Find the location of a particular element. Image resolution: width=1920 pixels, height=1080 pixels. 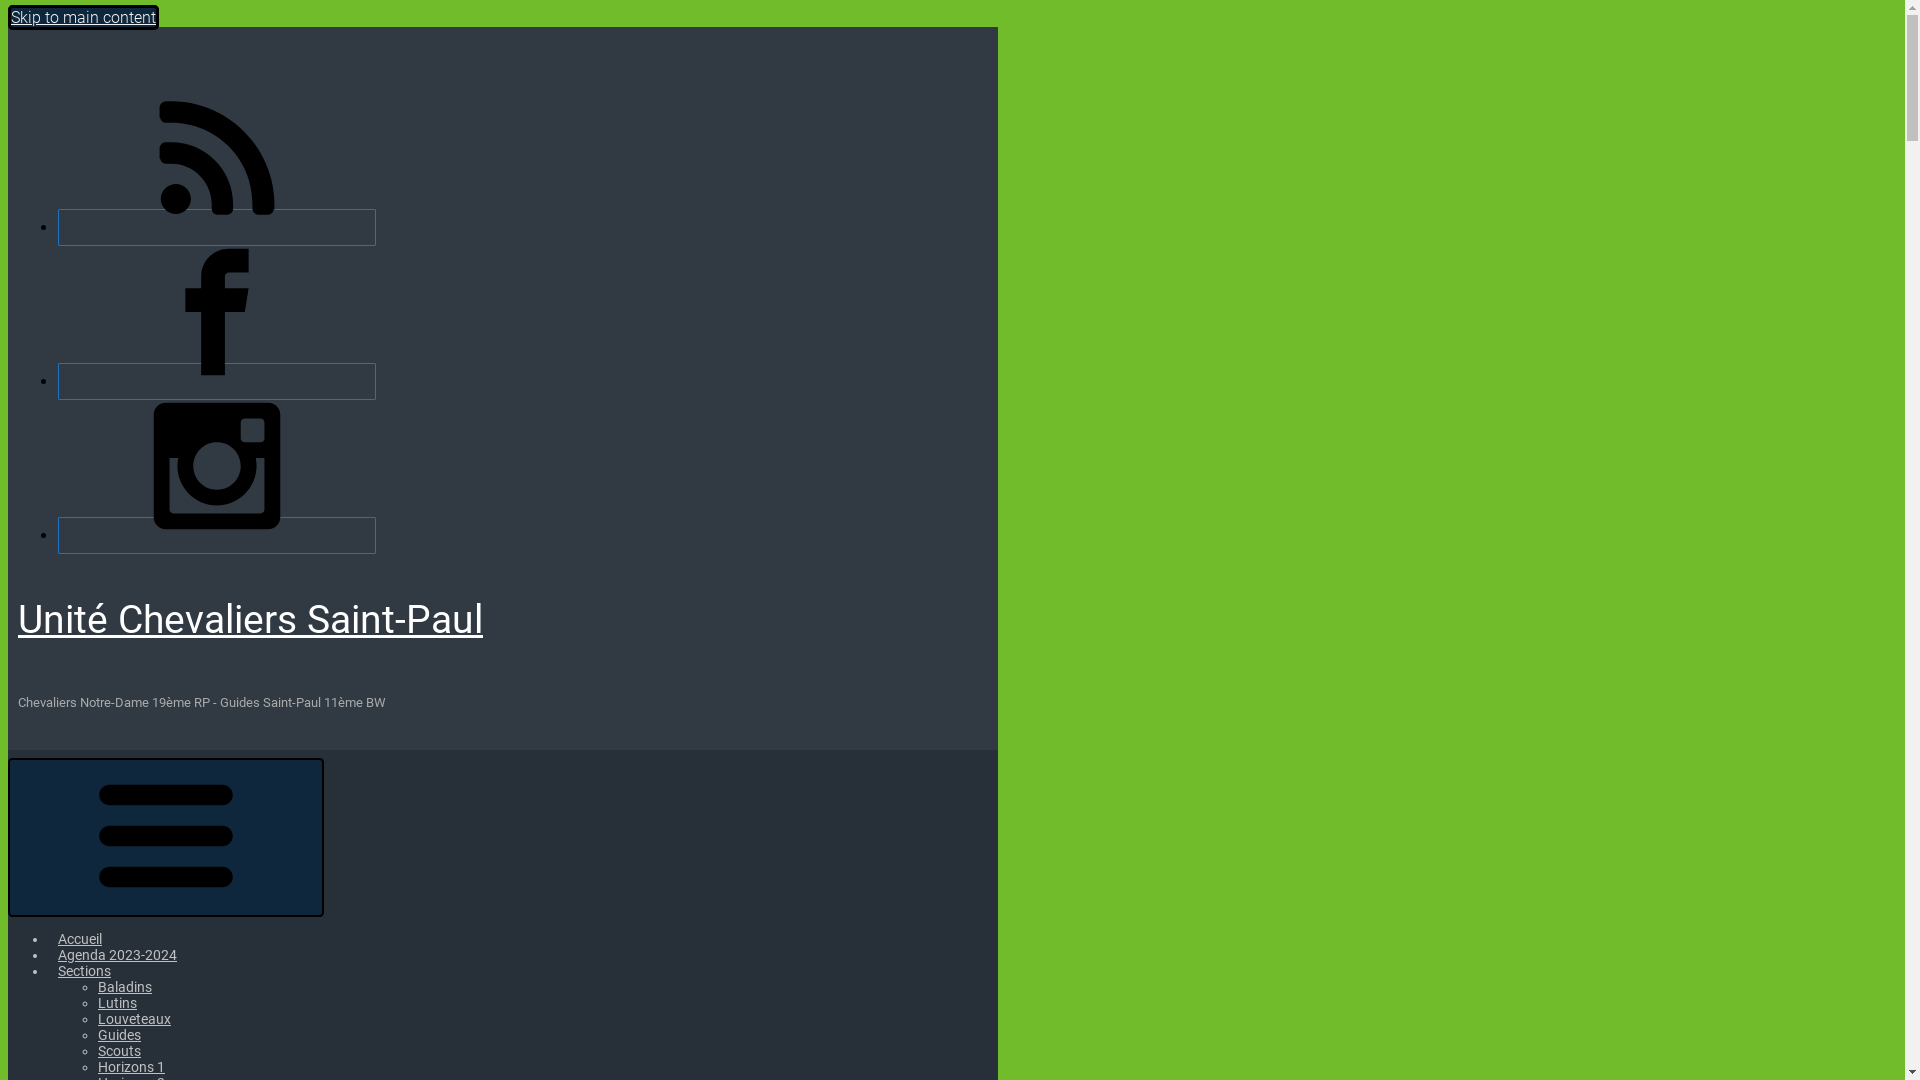

Accueil is located at coordinates (80, 939).